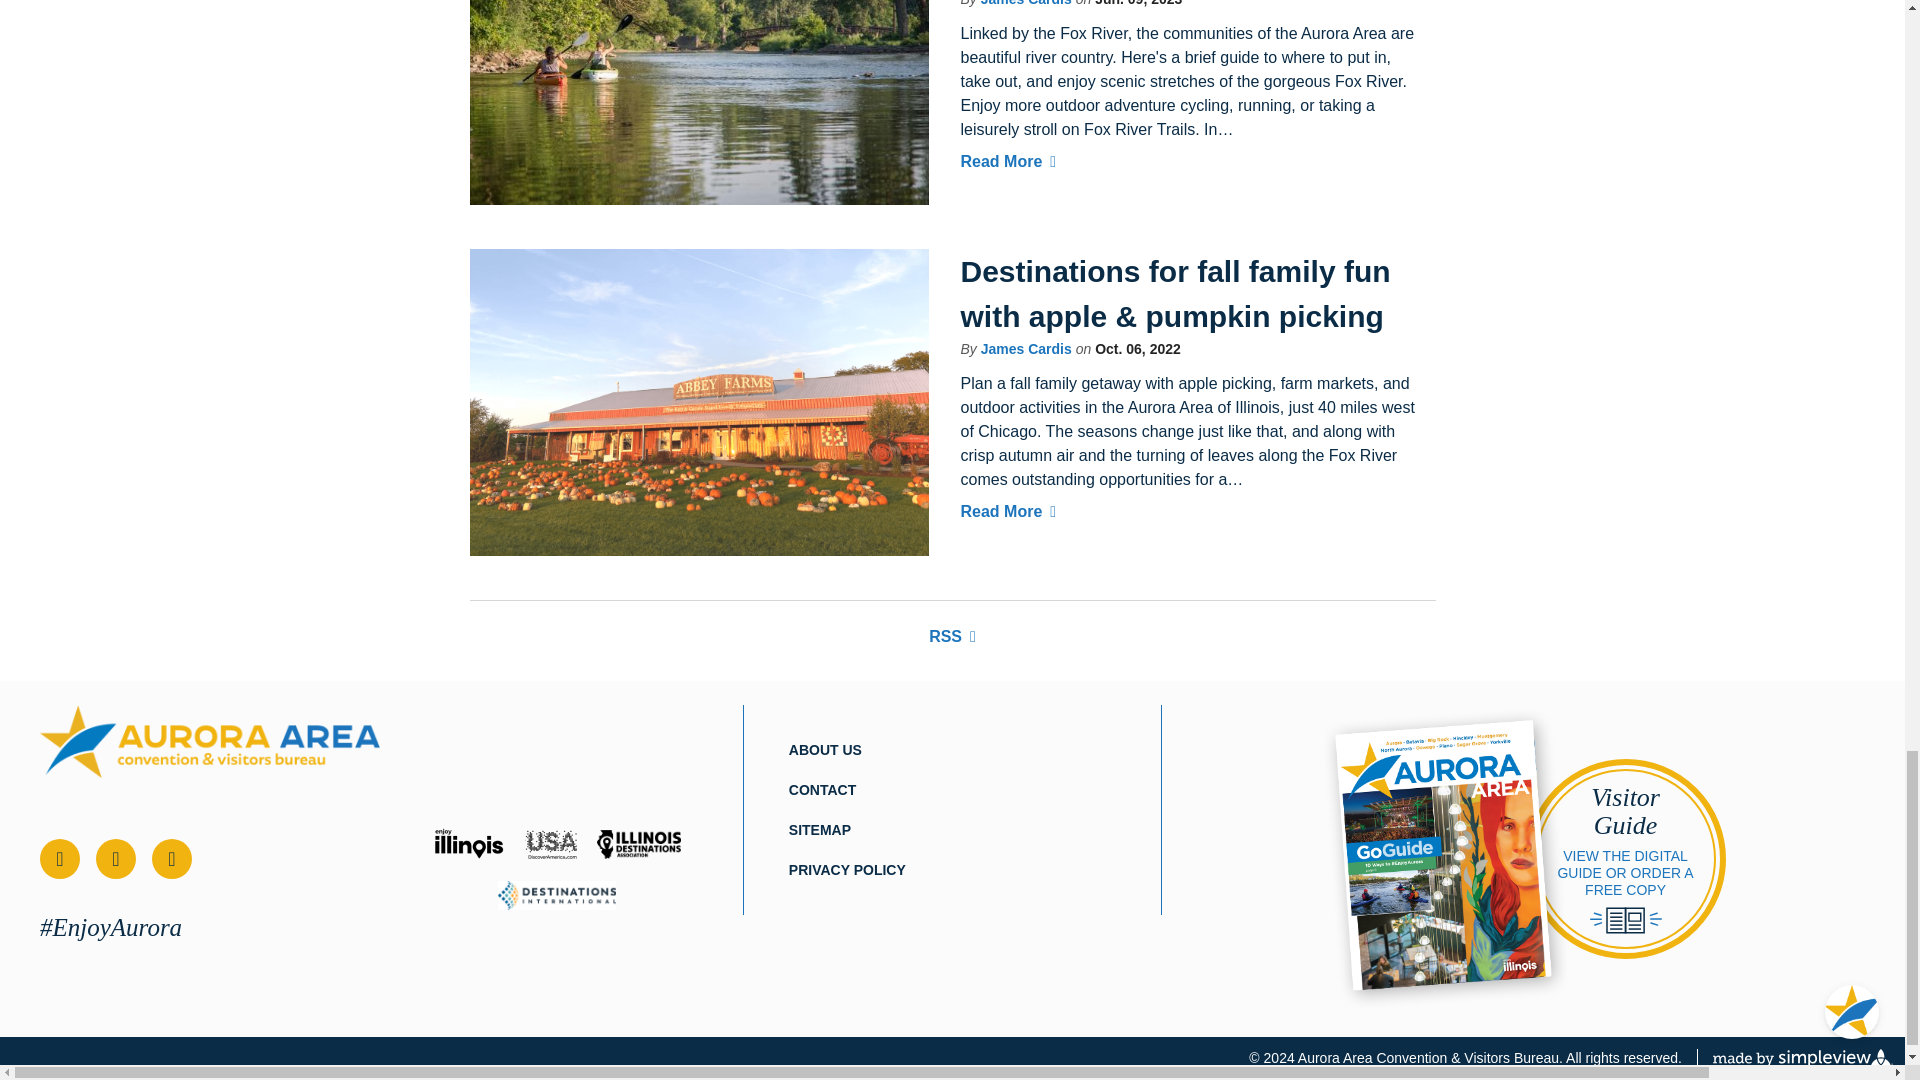  Describe the element at coordinates (116, 859) in the screenshot. I see `Visit our instagram page` at that location.